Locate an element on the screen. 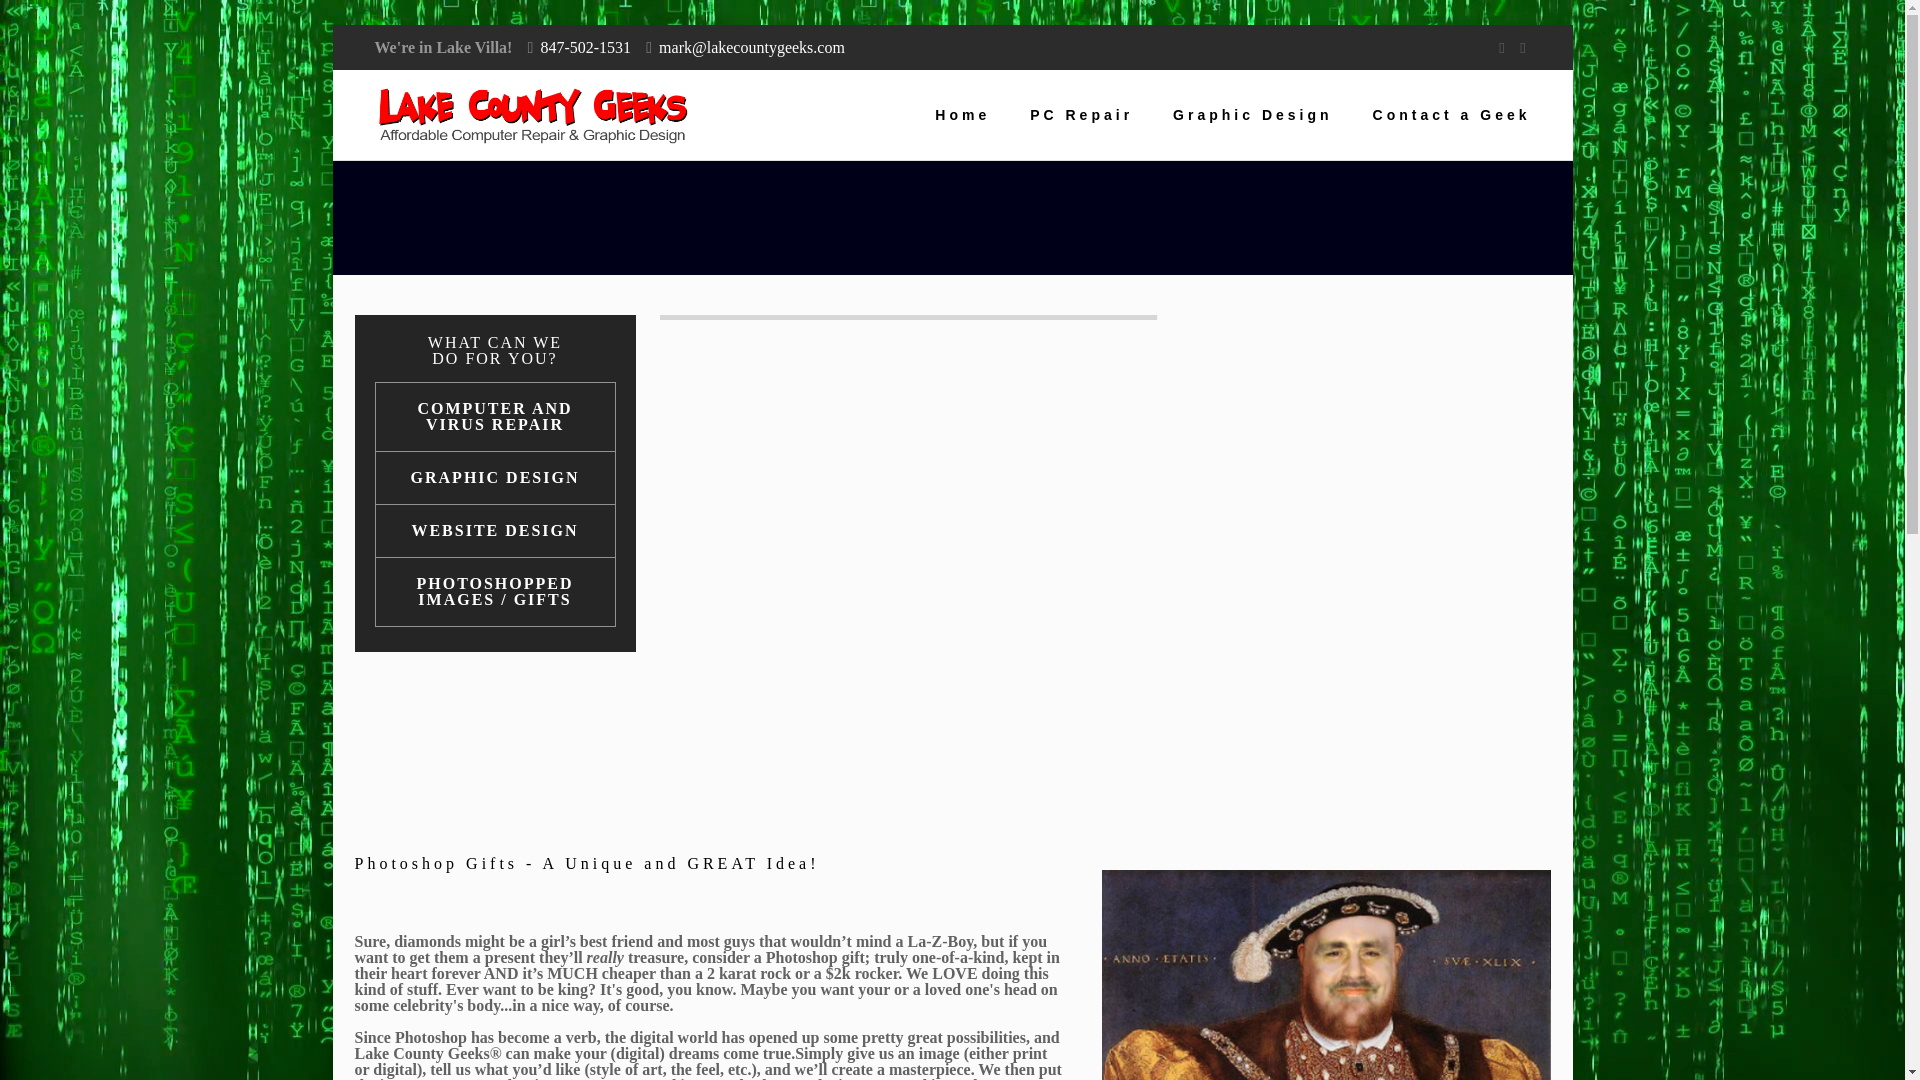 Image resolution: width=1920 pixels, height=1080 pixels. GRAPHIC DESIGN is located at coordinates (495, 478).